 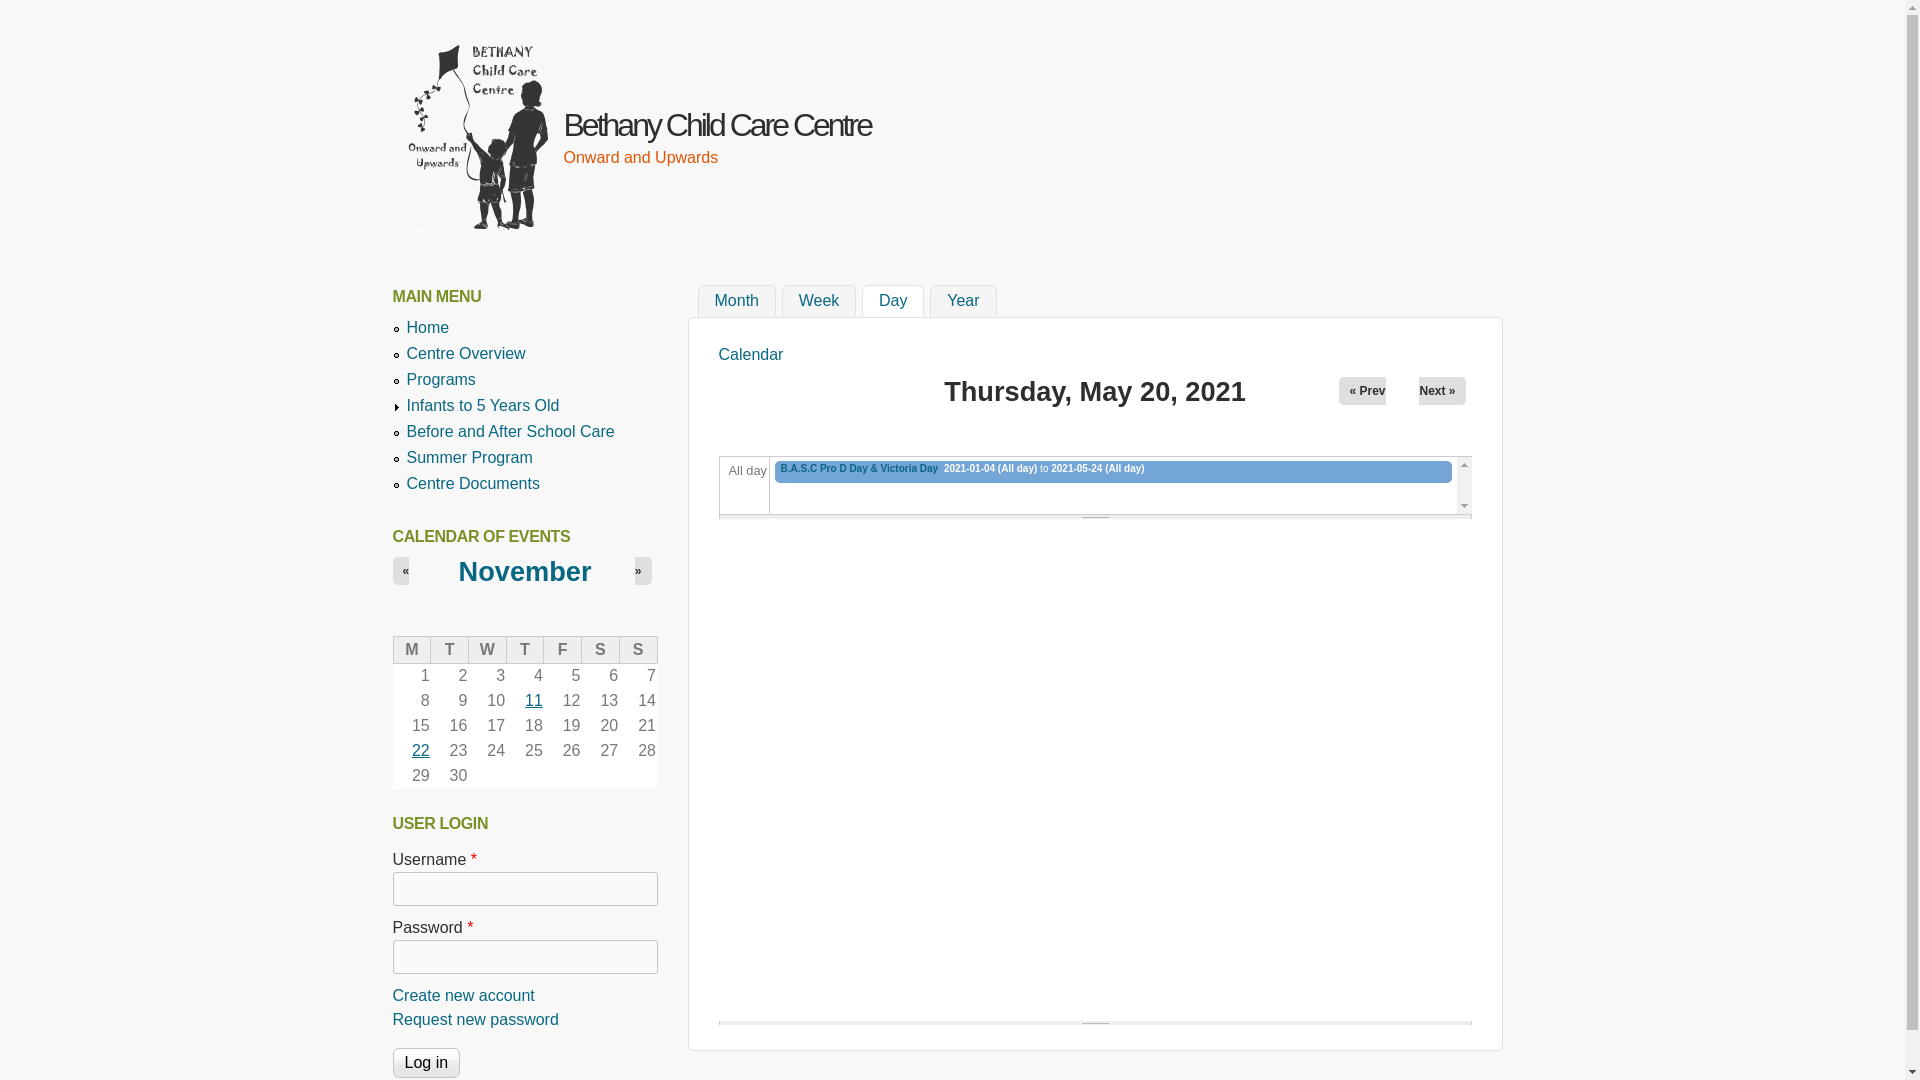 What do you see at coordinates (750, 354) in the screenshot?
I see `Calendar` at bounding box center [750, 354].